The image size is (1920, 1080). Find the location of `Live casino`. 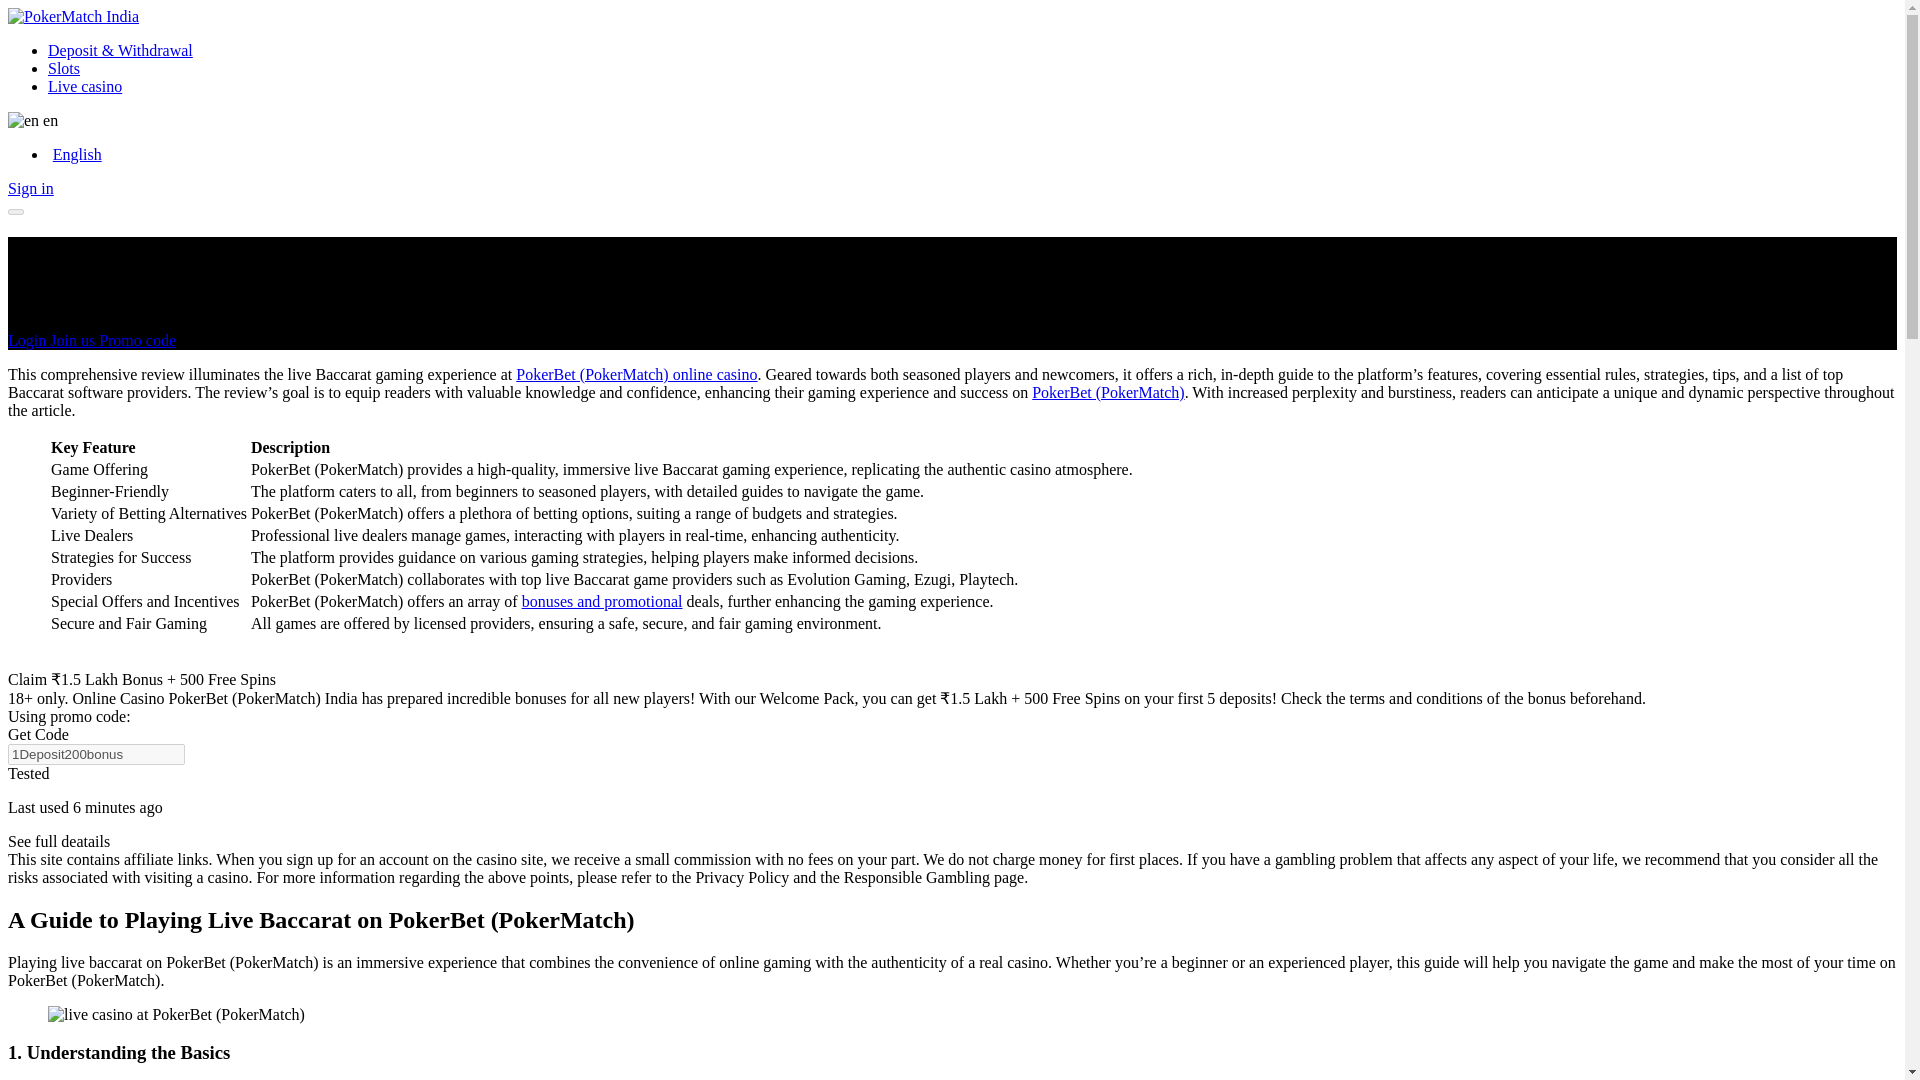

Live casino is located at coordinates (85, 86).